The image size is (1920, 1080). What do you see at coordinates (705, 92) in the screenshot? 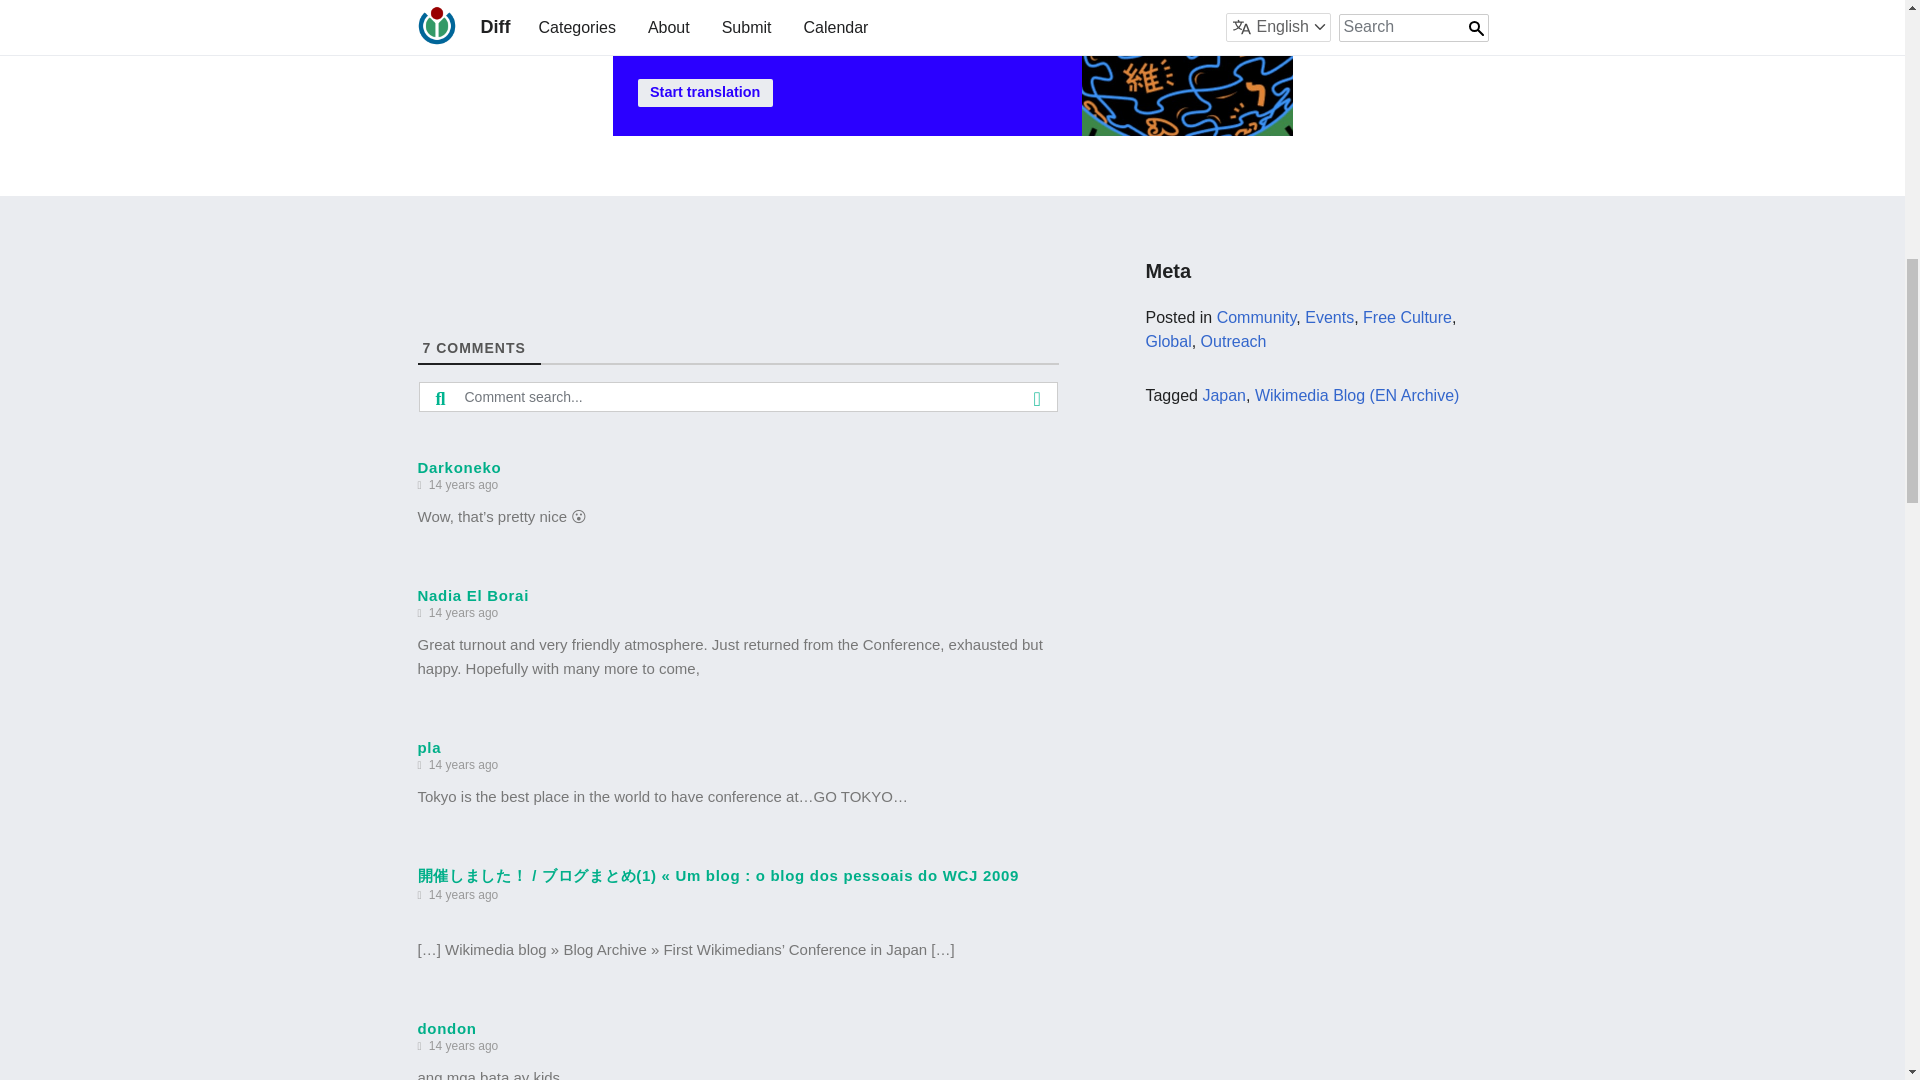
I see `Start translation` at bounding box center [705, 92].